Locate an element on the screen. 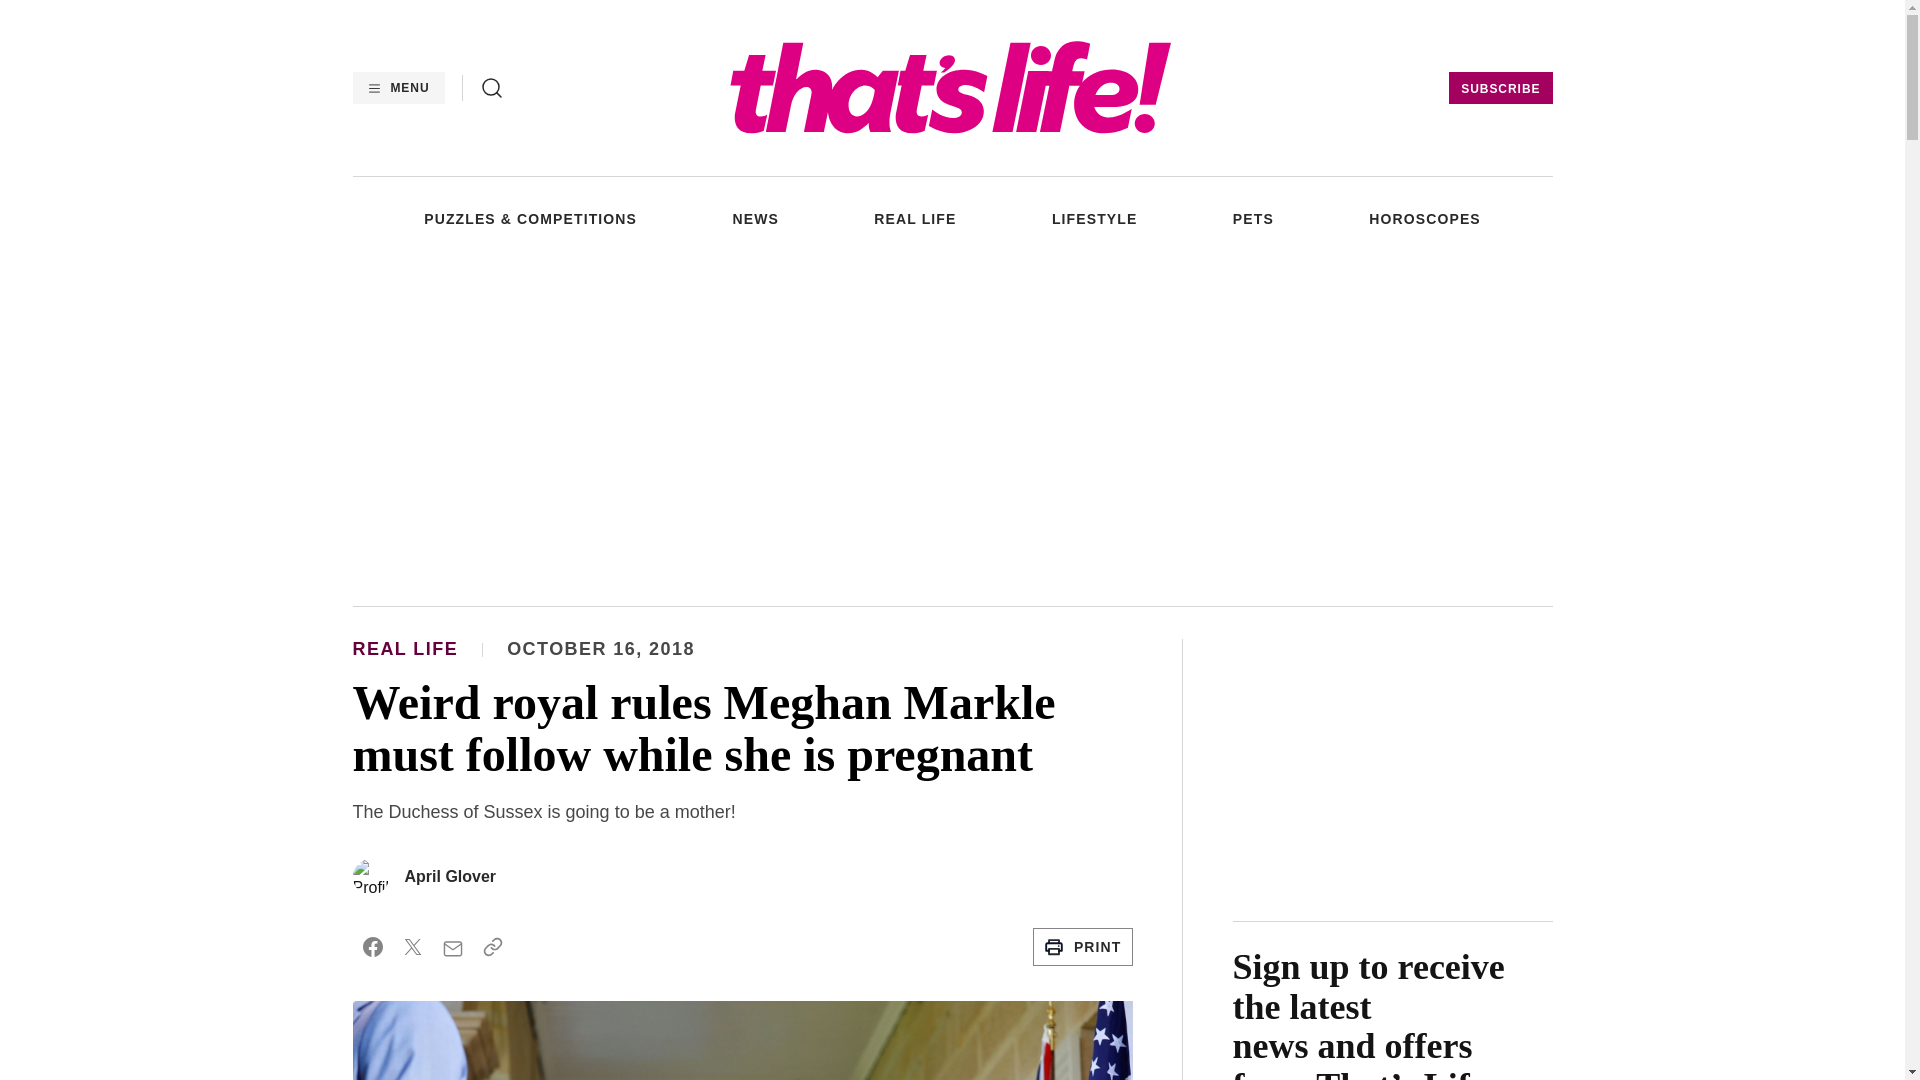  REAL LIFE is located at coordinates (914, 218).